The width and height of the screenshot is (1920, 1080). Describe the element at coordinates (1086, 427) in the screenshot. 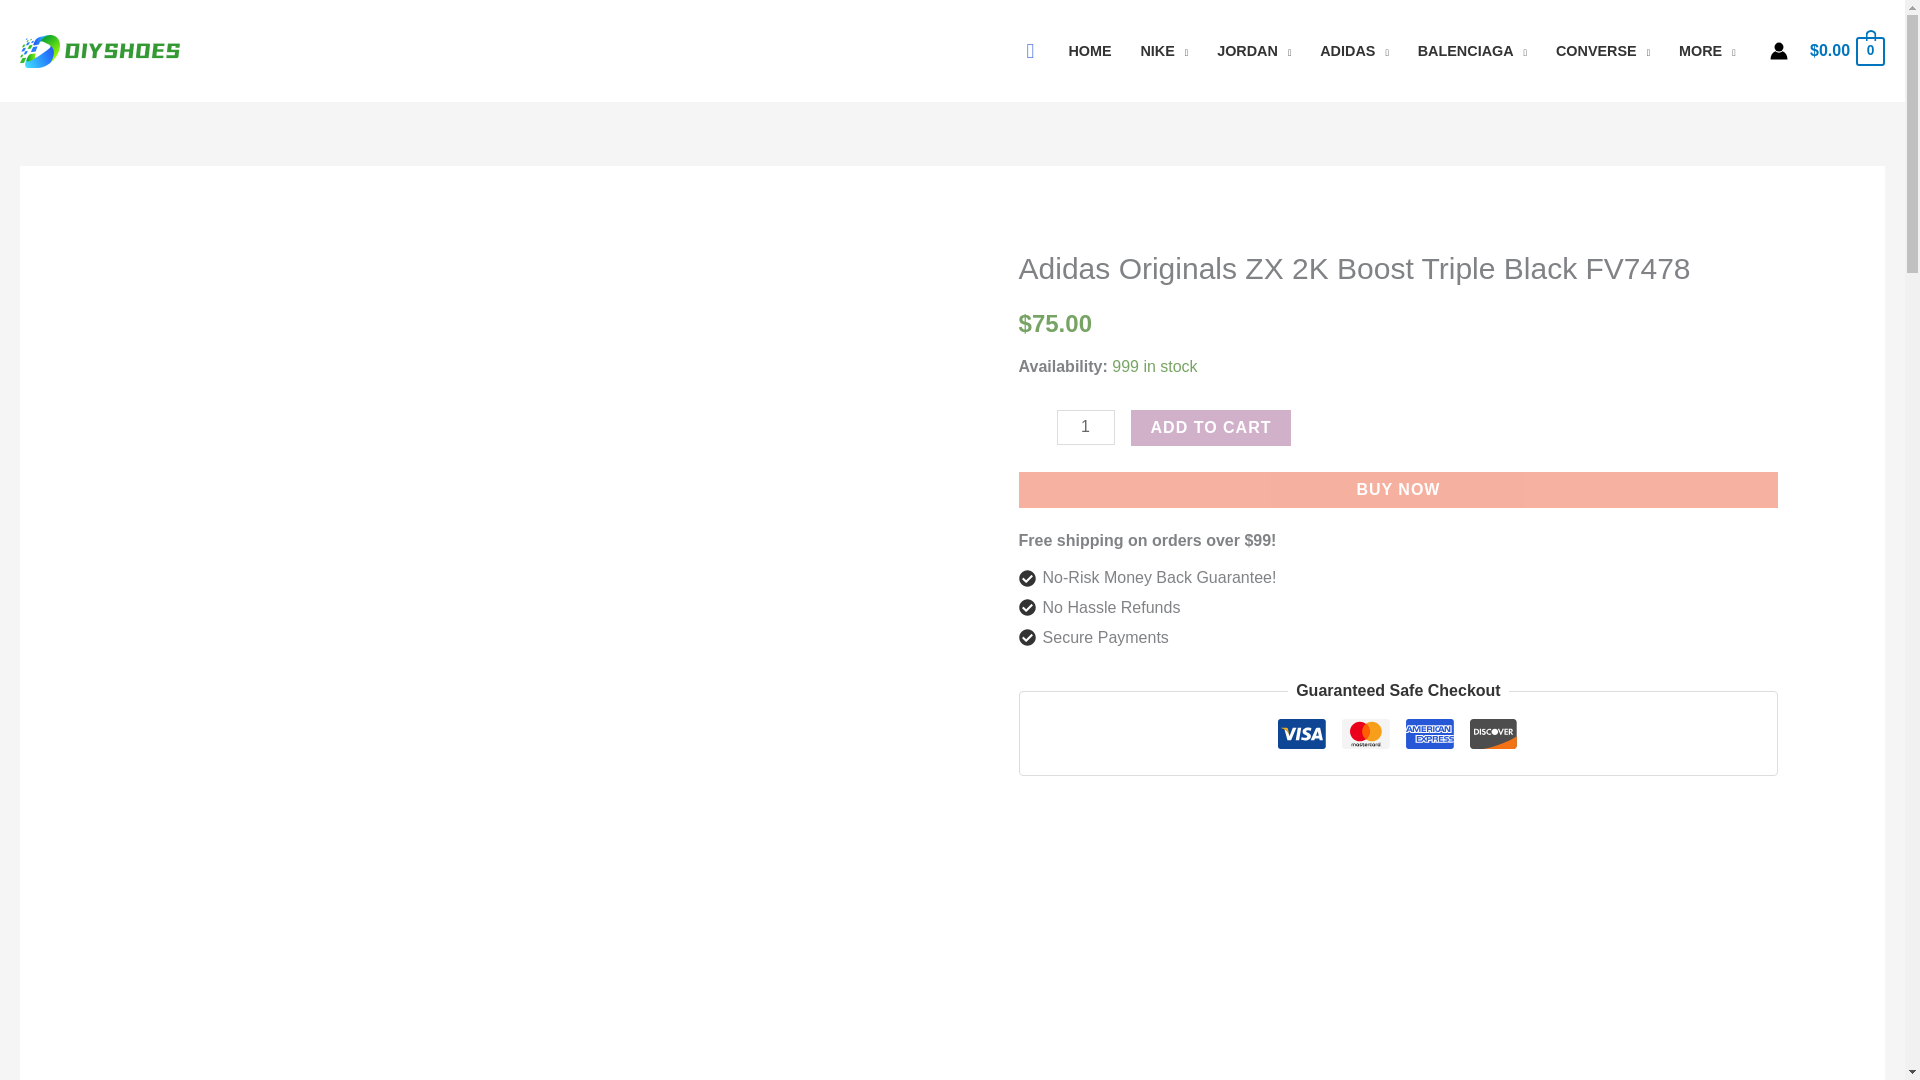

I see `1` at that location.